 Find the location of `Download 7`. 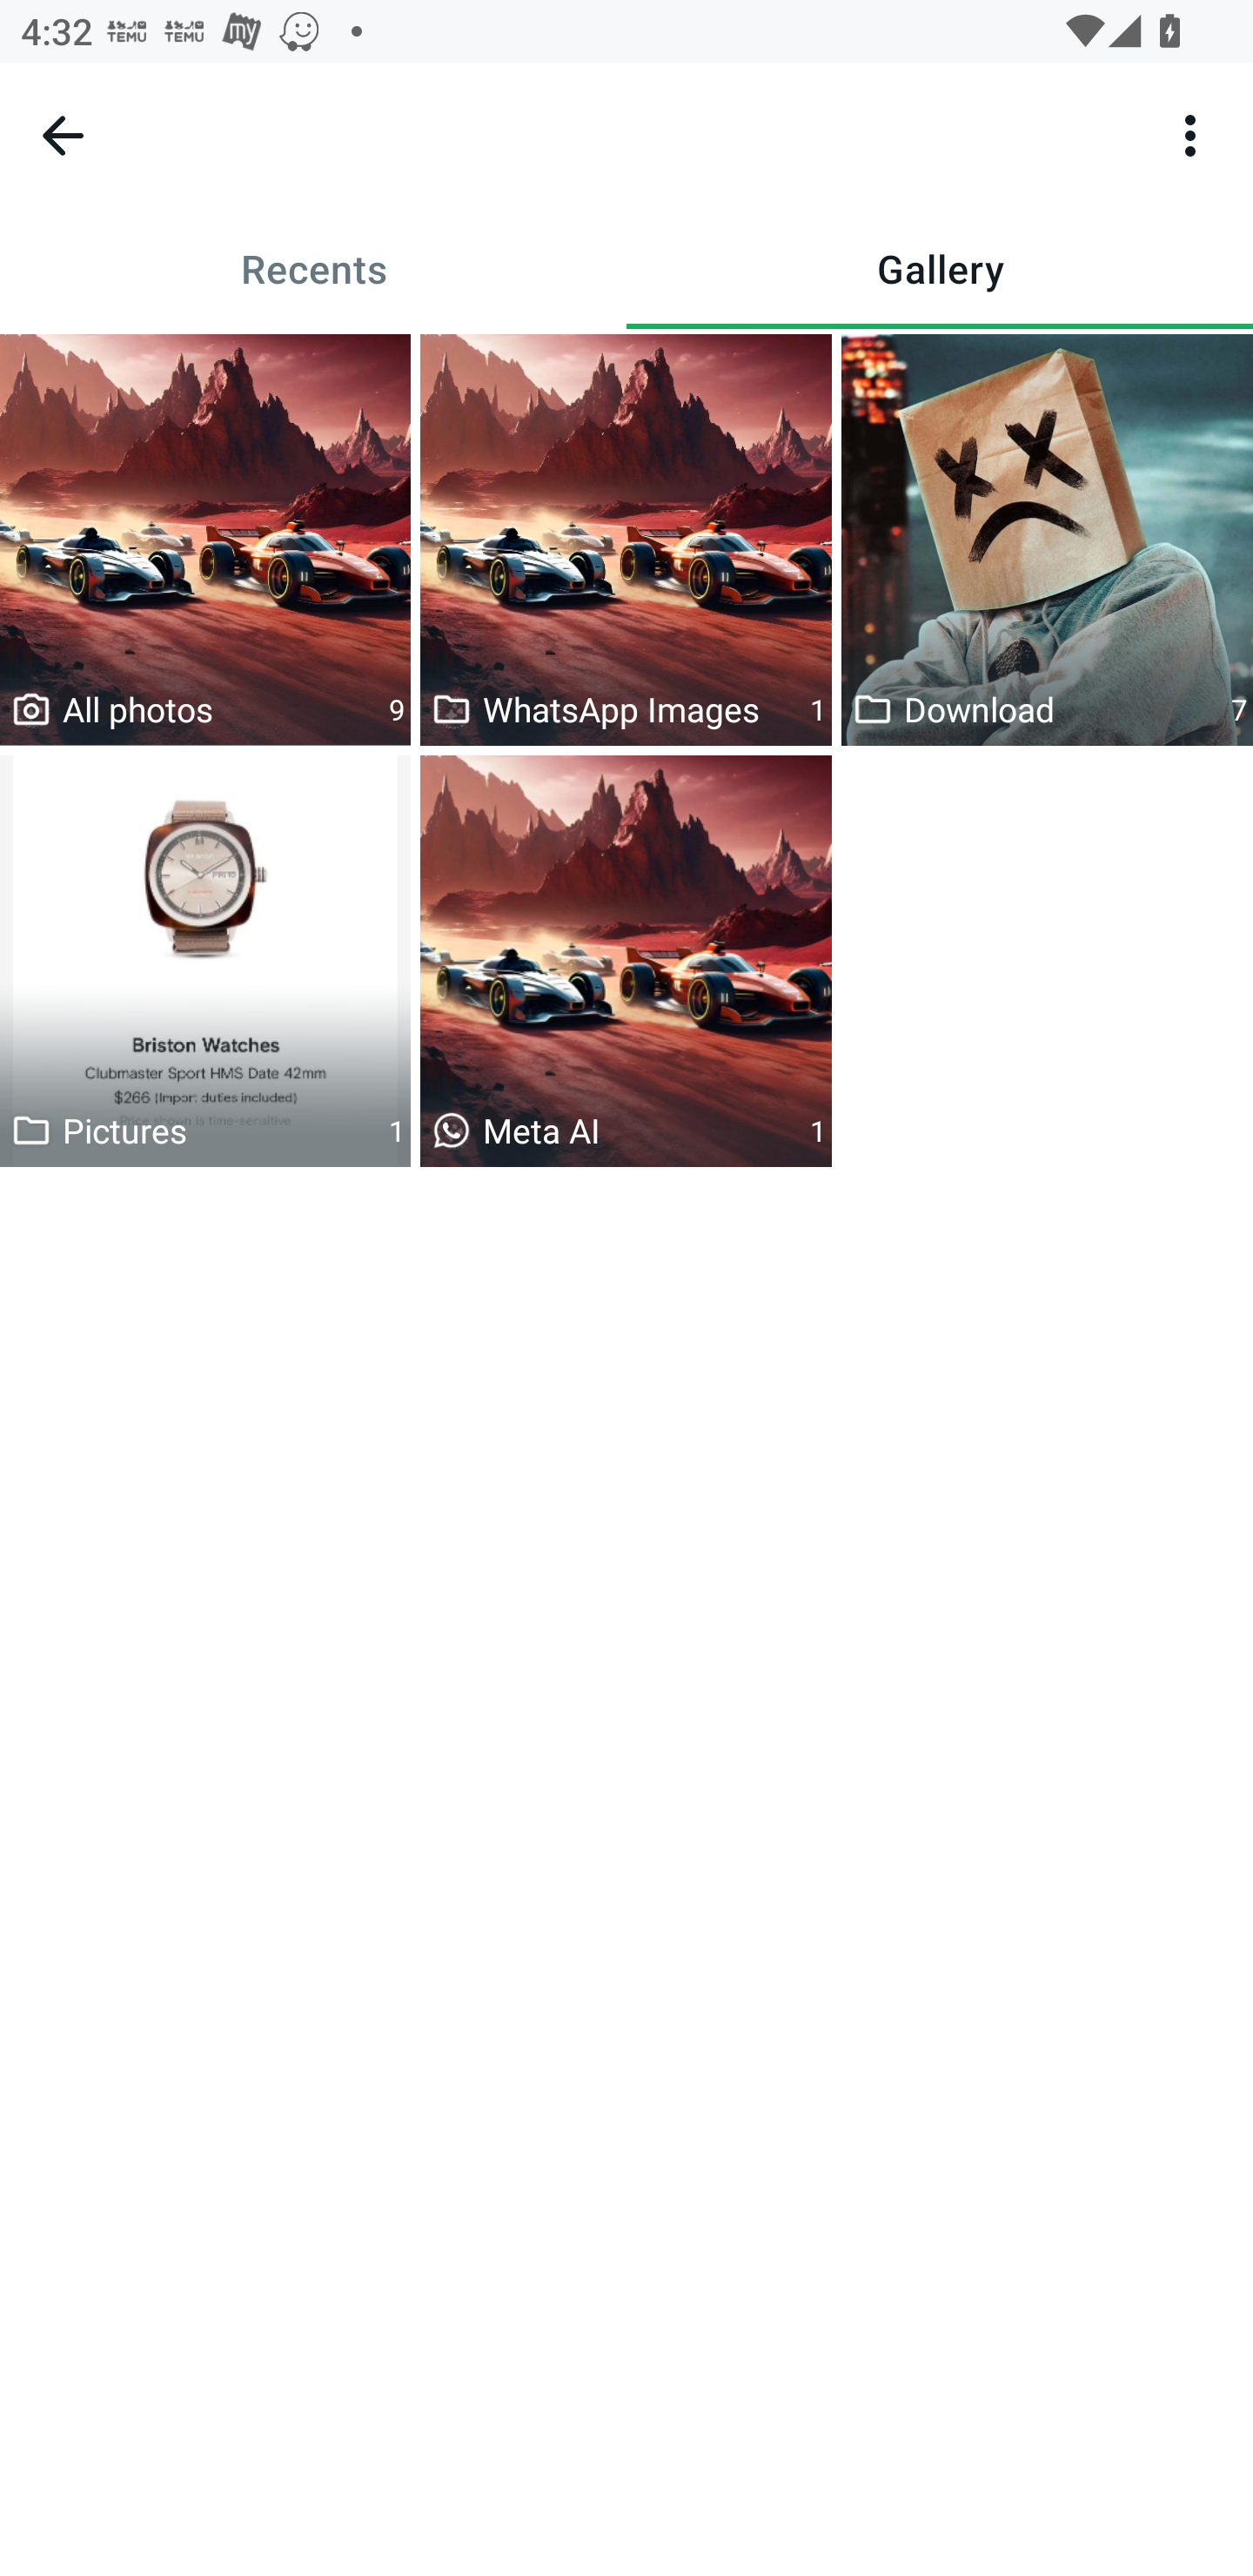

Download 7 is located at coordinates (1048, 540).